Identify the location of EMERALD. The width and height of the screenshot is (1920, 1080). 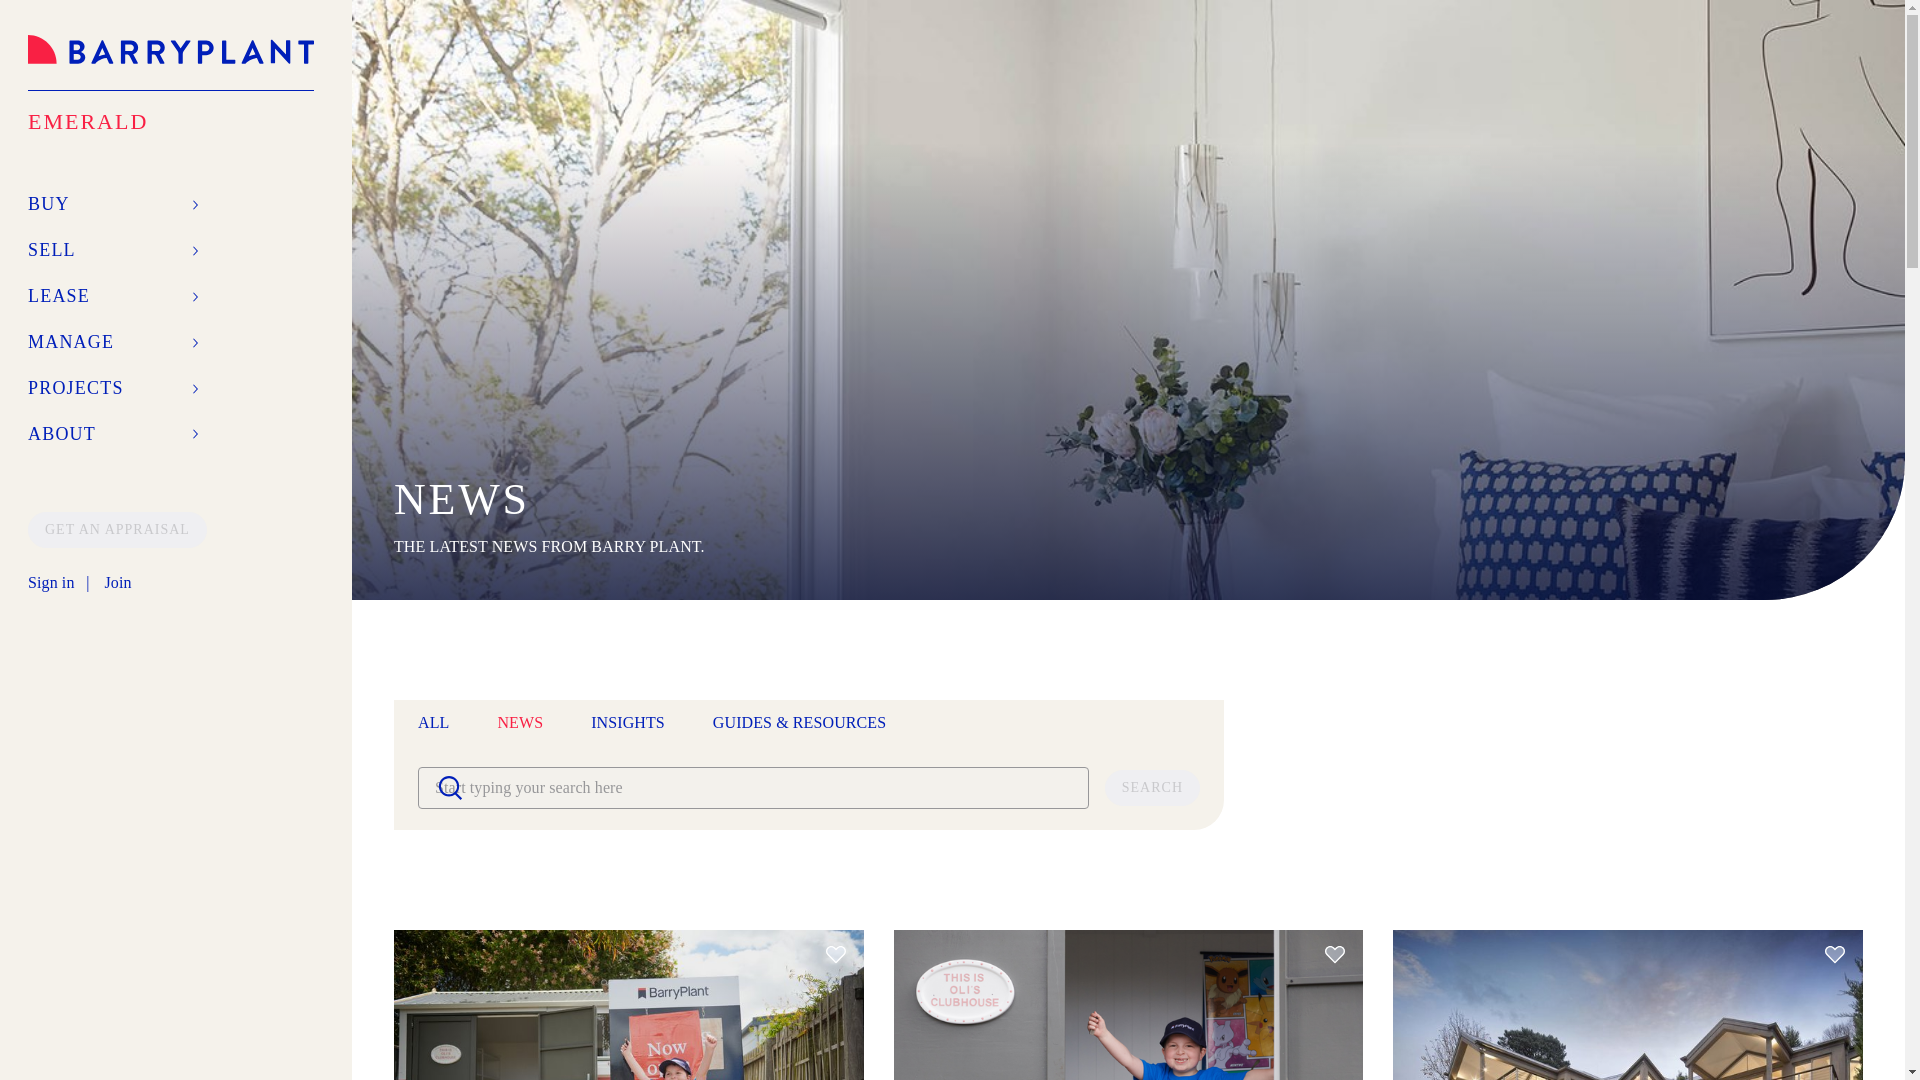
(171, 113).